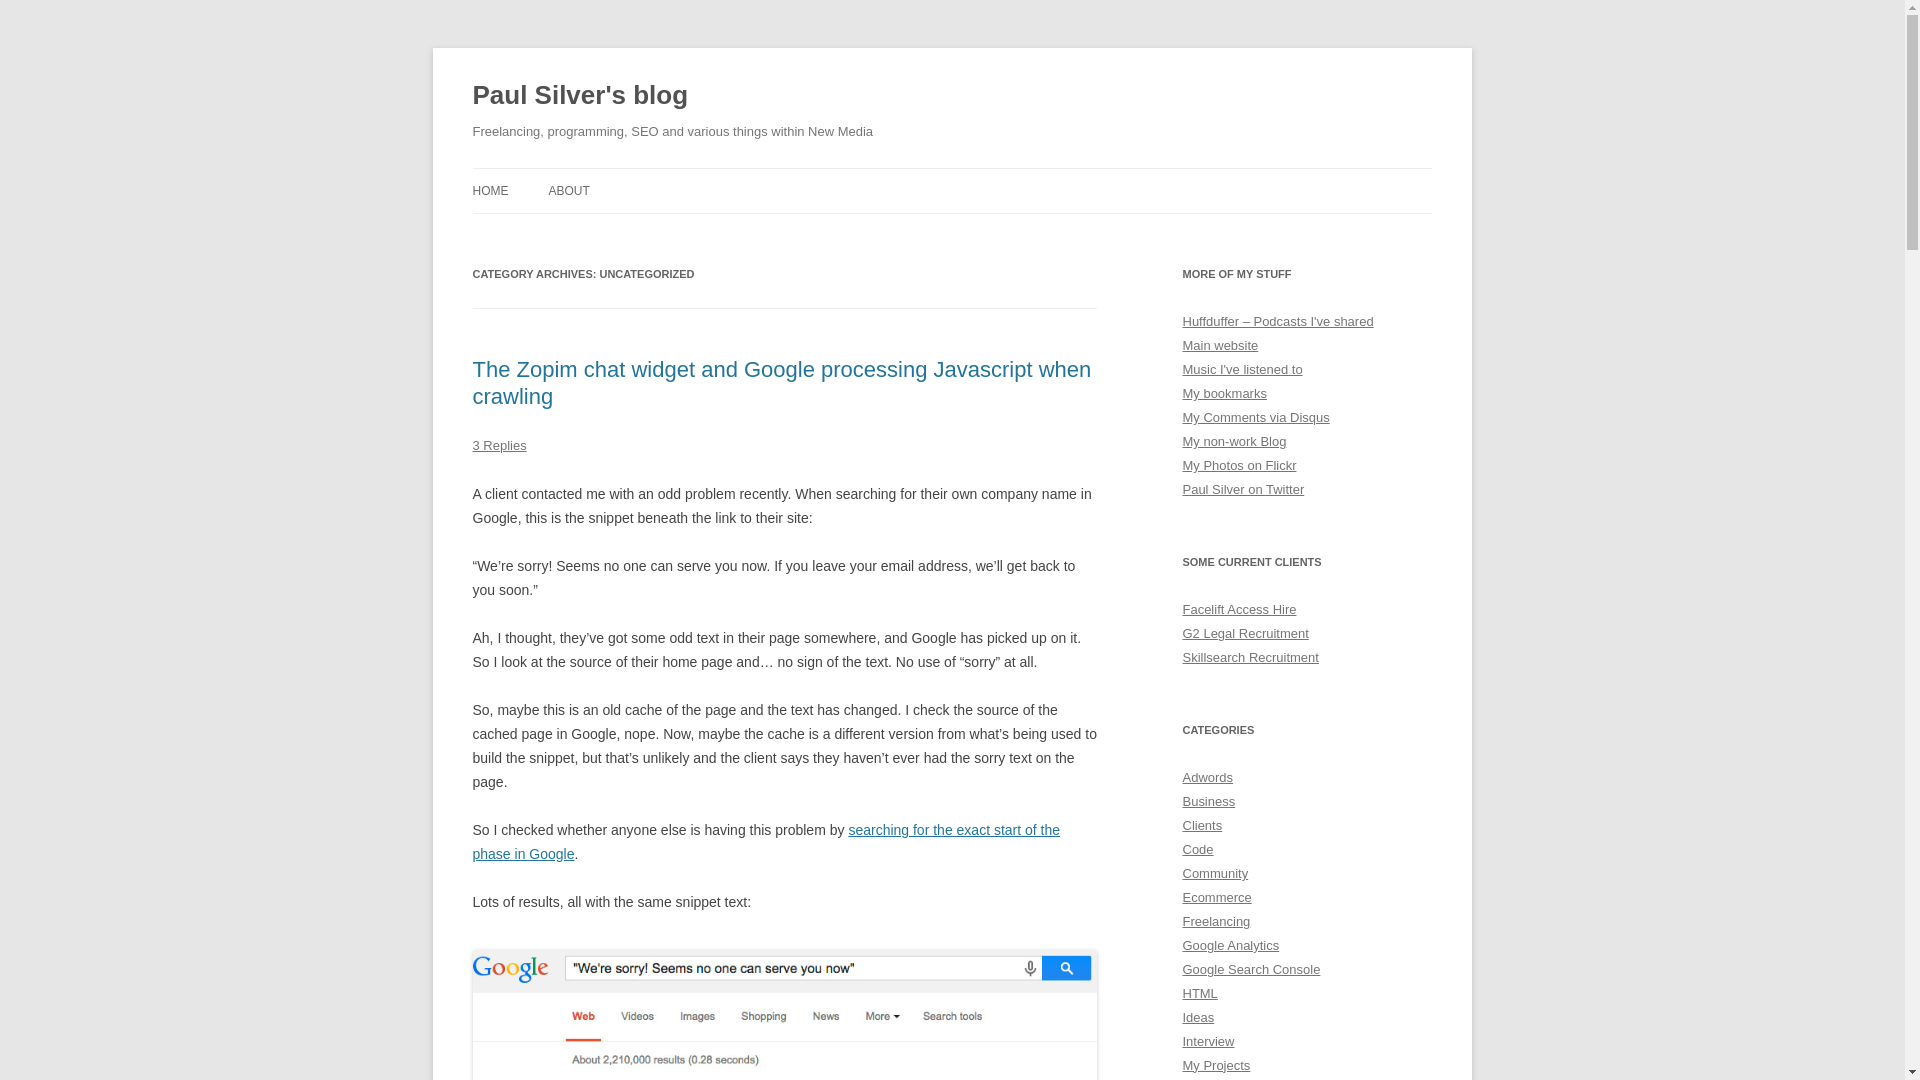  What do you see at coordinates (1239, 608) in the screenshot?
I see `Cherry picker hire, sales and training` at bounding box center [1239, 608].